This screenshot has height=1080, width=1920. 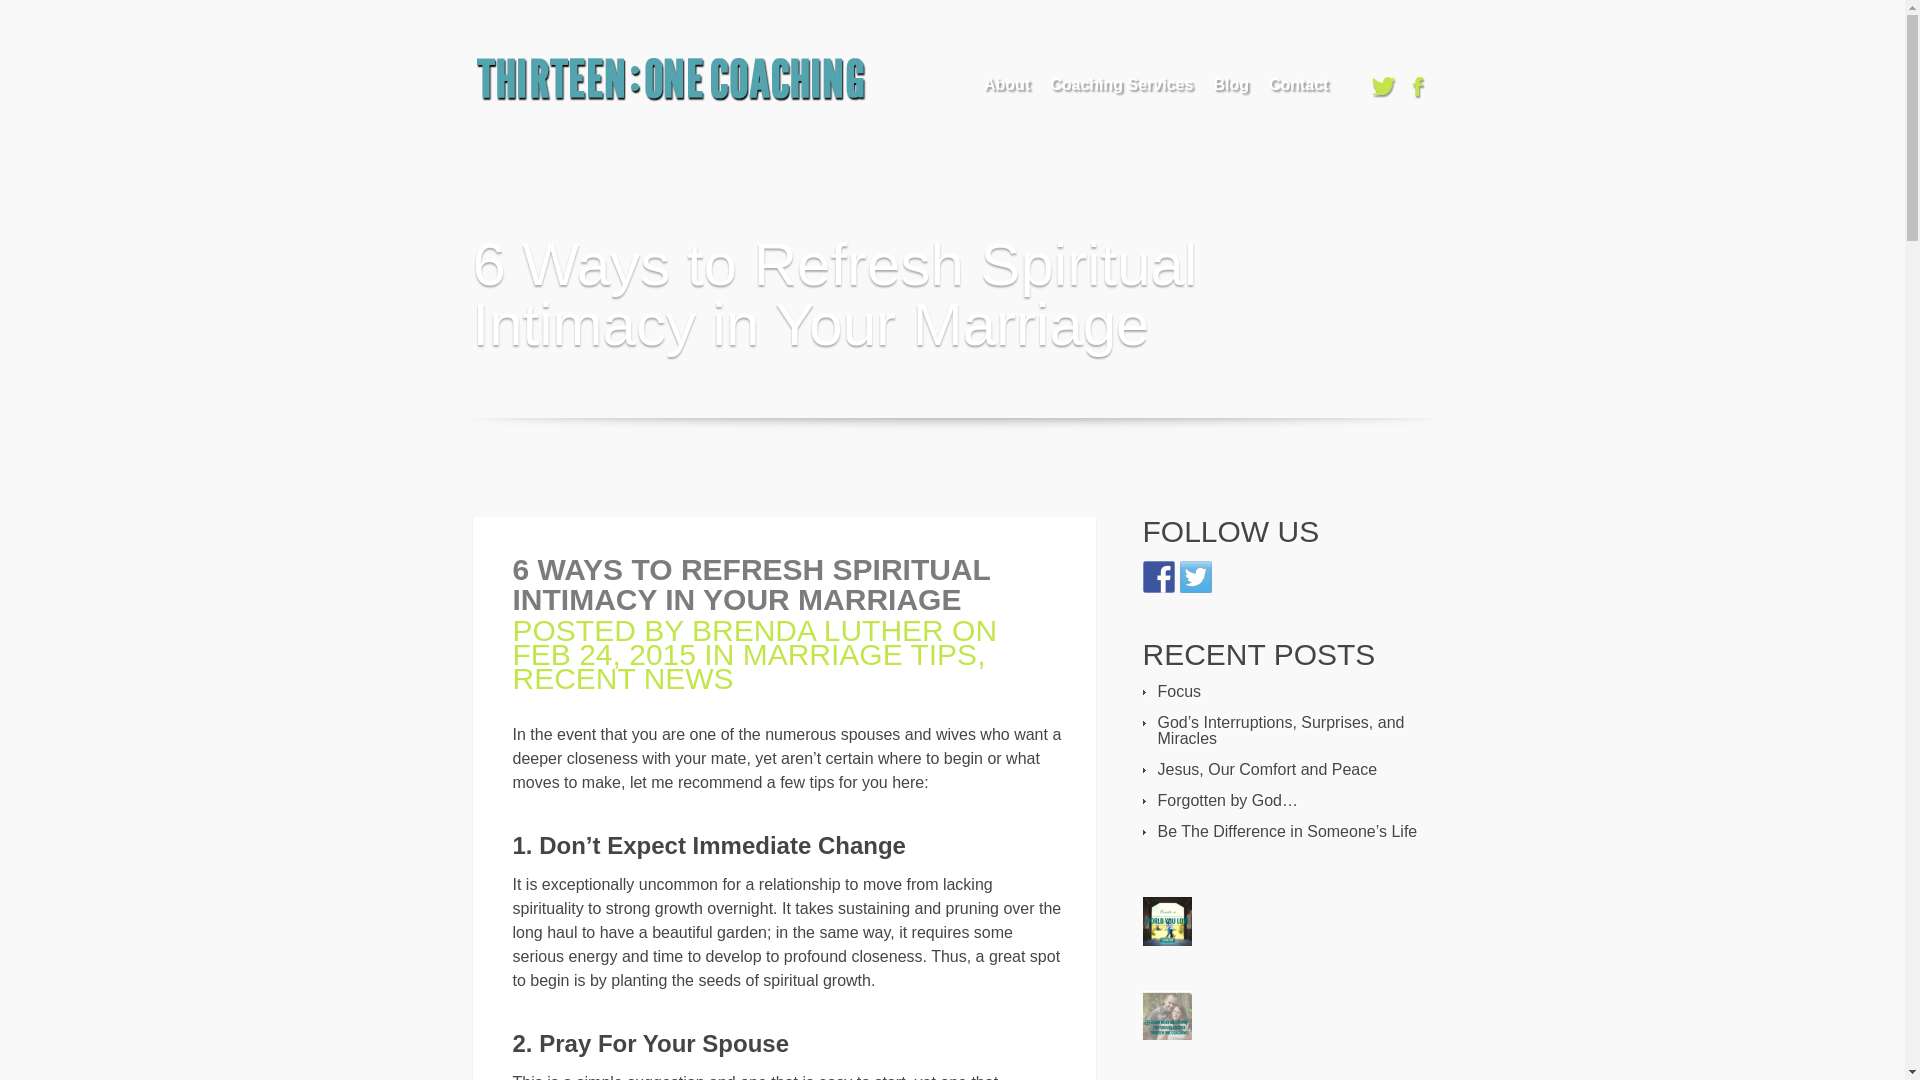 What do you see at coordinates (1231, 88) in the screenshot?
I see `Blog` at bounding box center [1231, 88].